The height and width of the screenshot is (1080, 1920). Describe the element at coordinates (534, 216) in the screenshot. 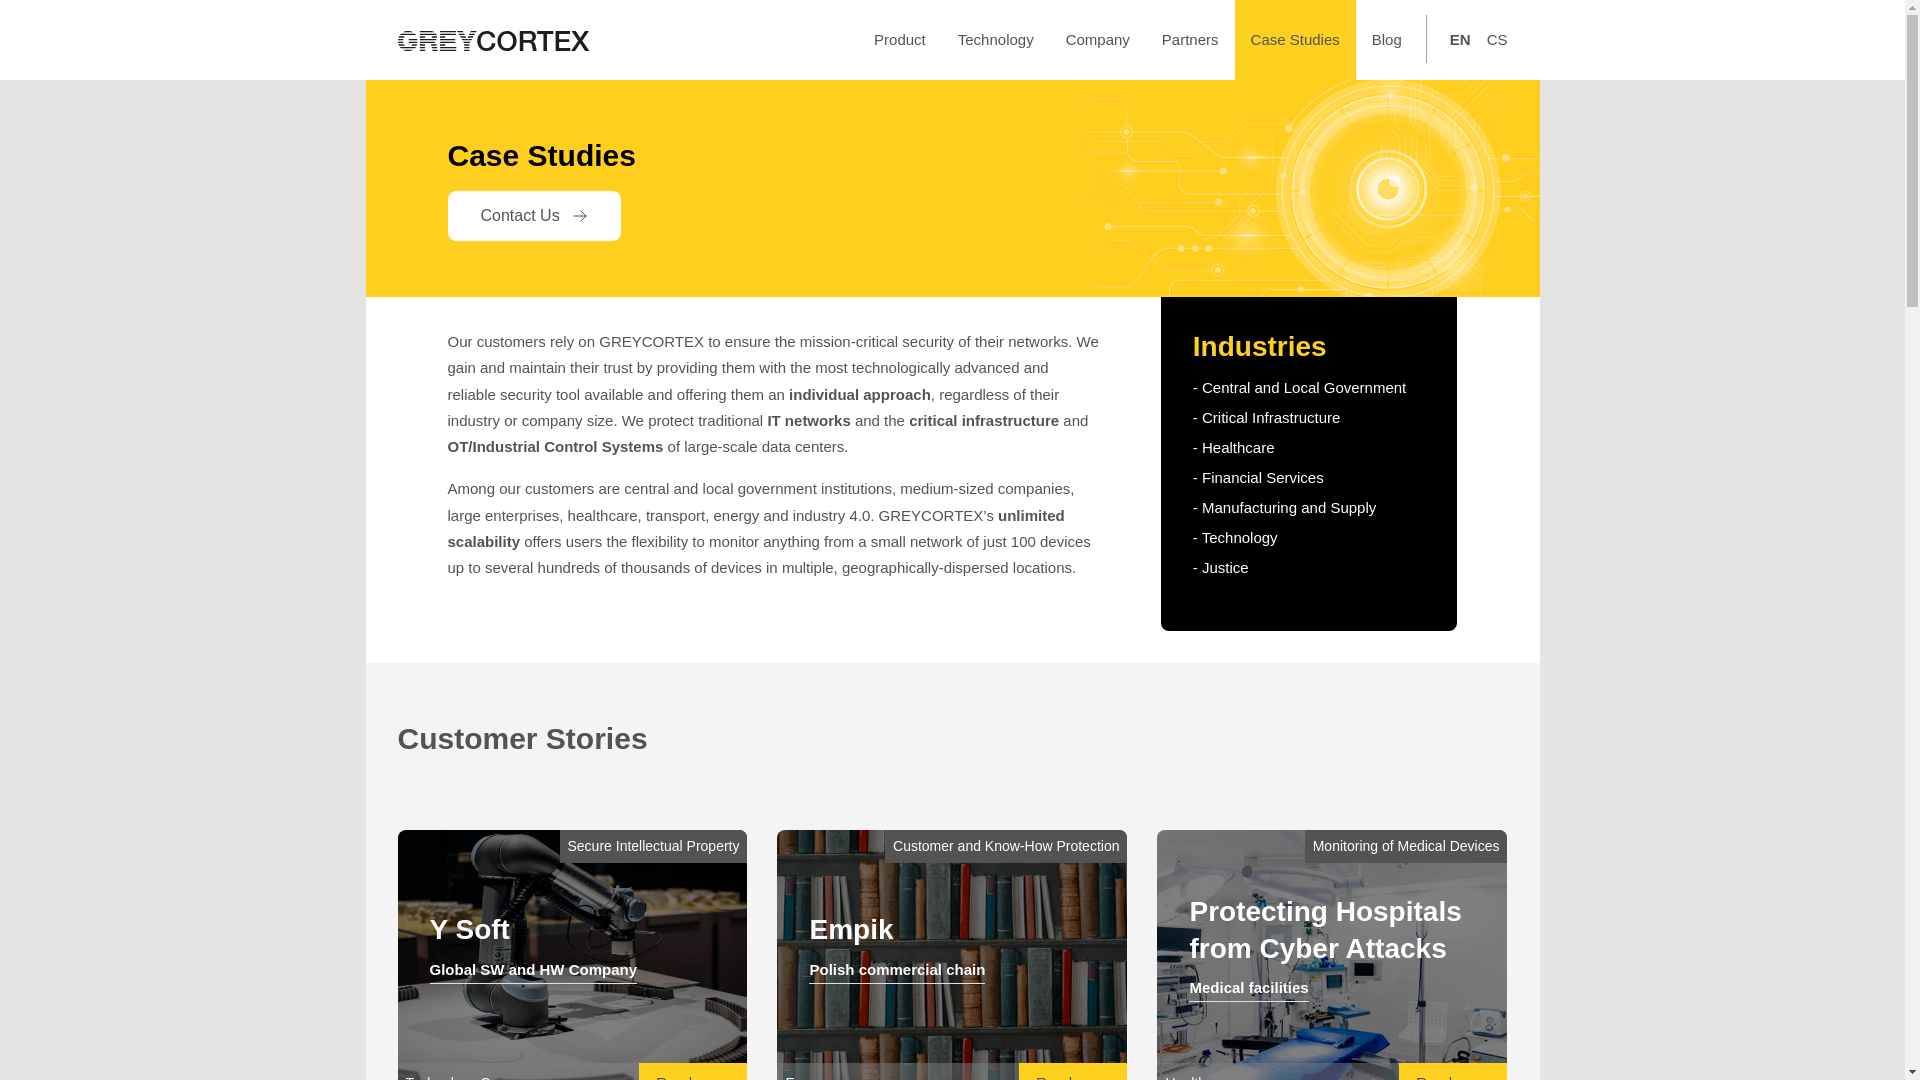

I see `Contact Us` at that location.